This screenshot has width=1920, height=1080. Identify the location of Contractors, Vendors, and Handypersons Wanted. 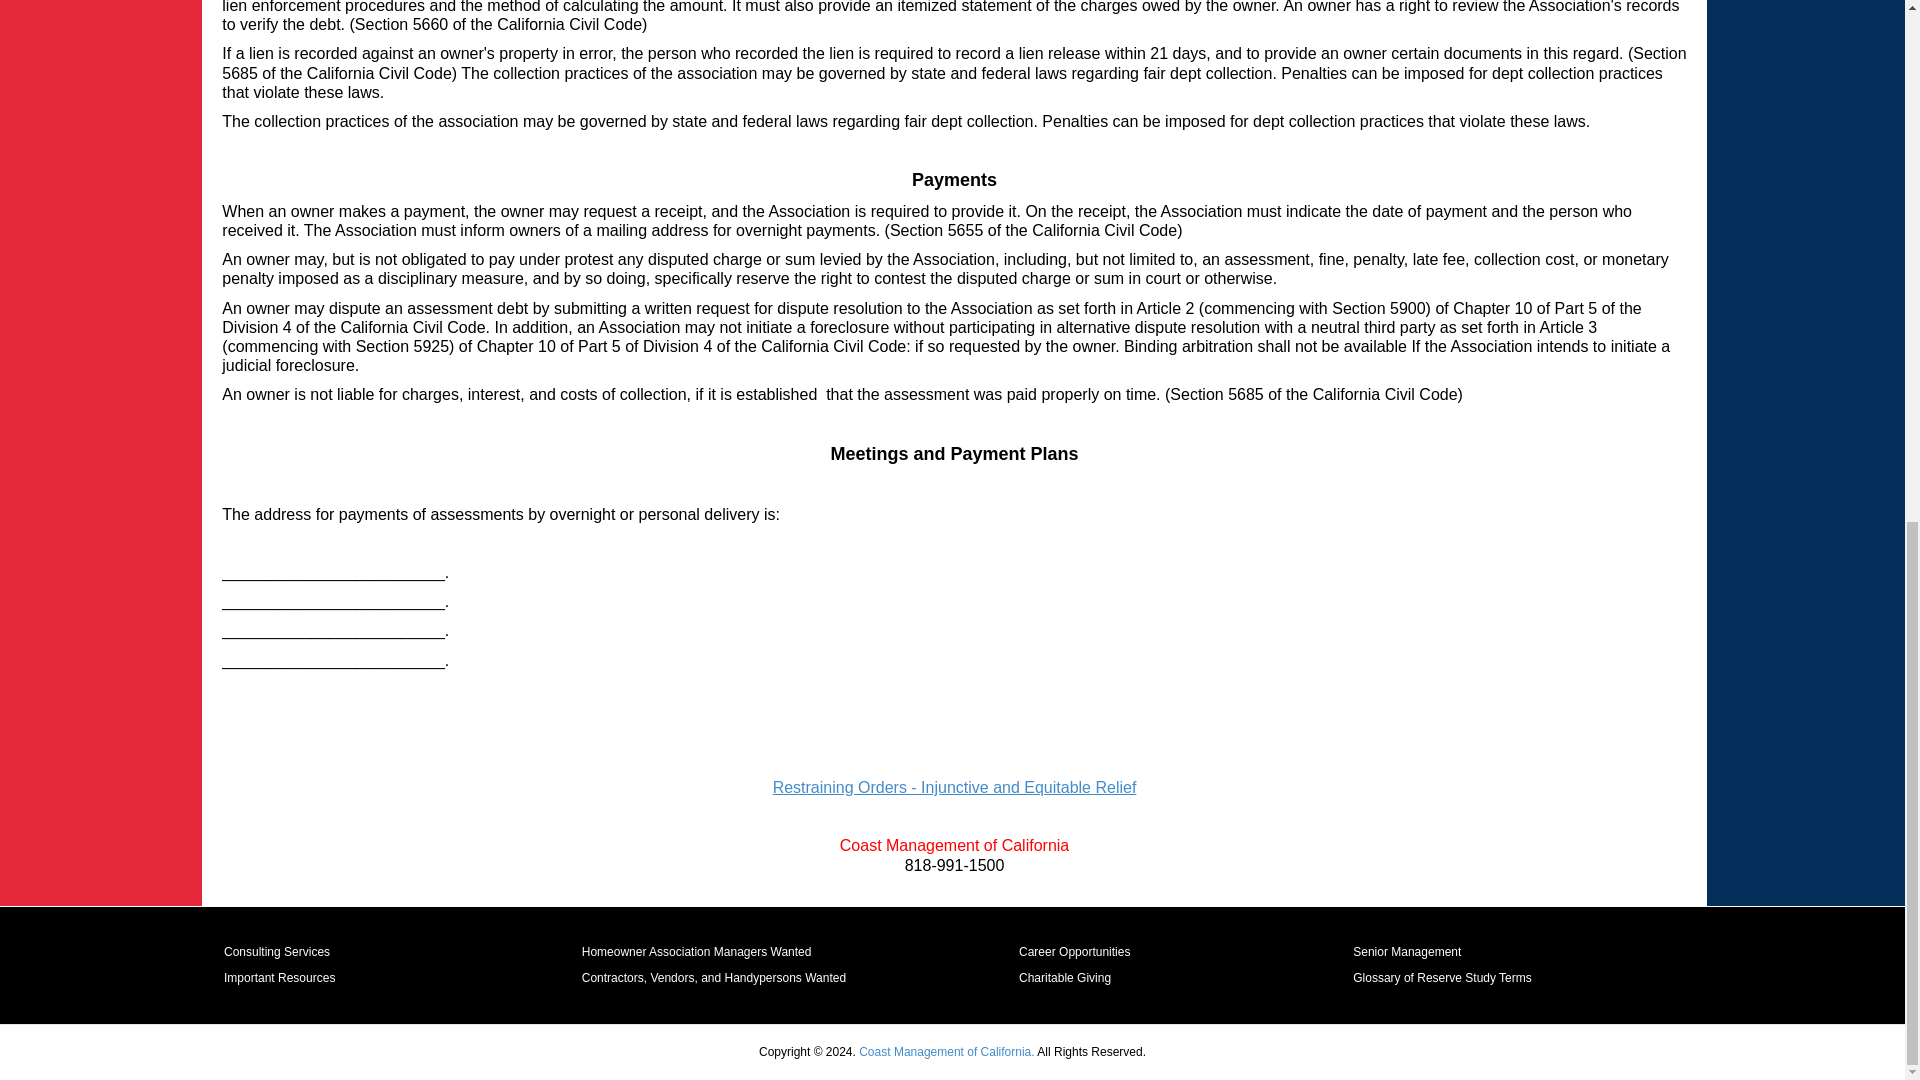
(810, 978).